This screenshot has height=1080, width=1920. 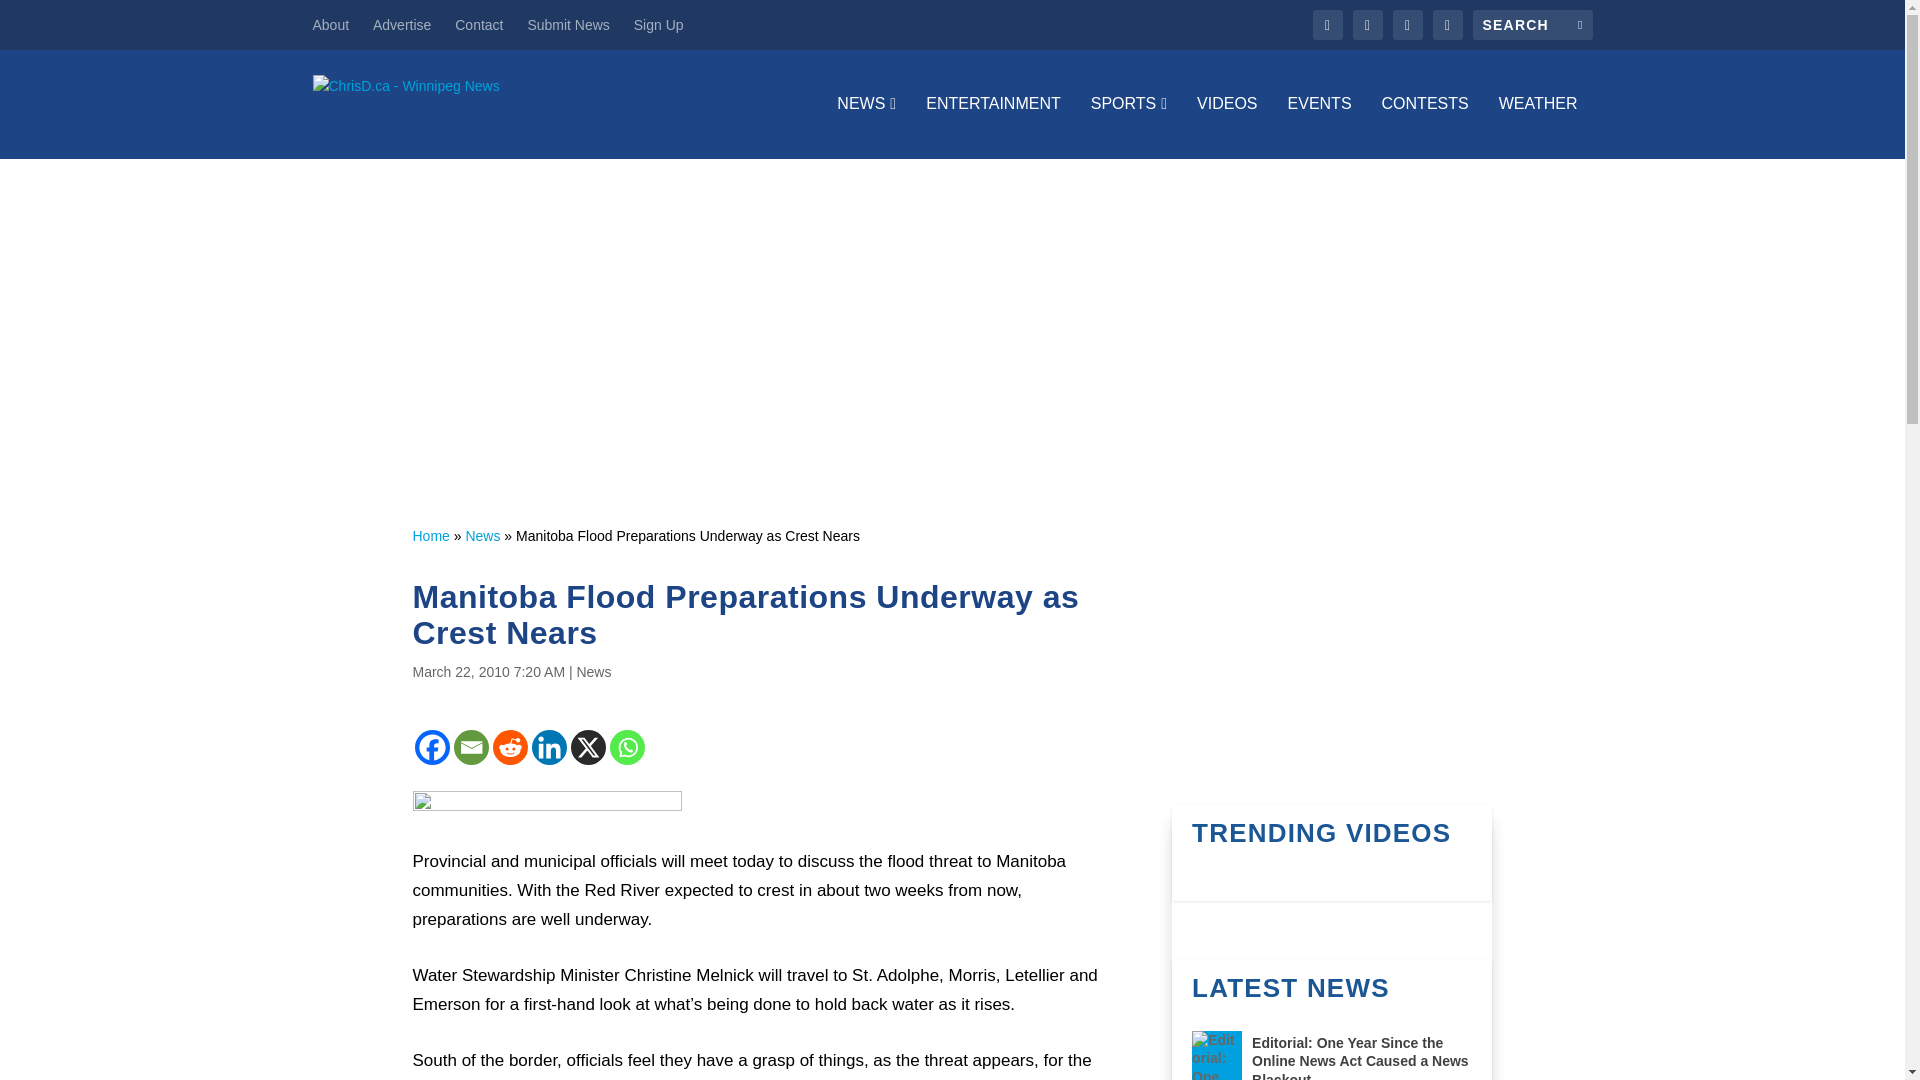 What do you see at coordinates (1532, 24) in the screenshot?
I see `Search for:` at bounding box center [1532, 24].